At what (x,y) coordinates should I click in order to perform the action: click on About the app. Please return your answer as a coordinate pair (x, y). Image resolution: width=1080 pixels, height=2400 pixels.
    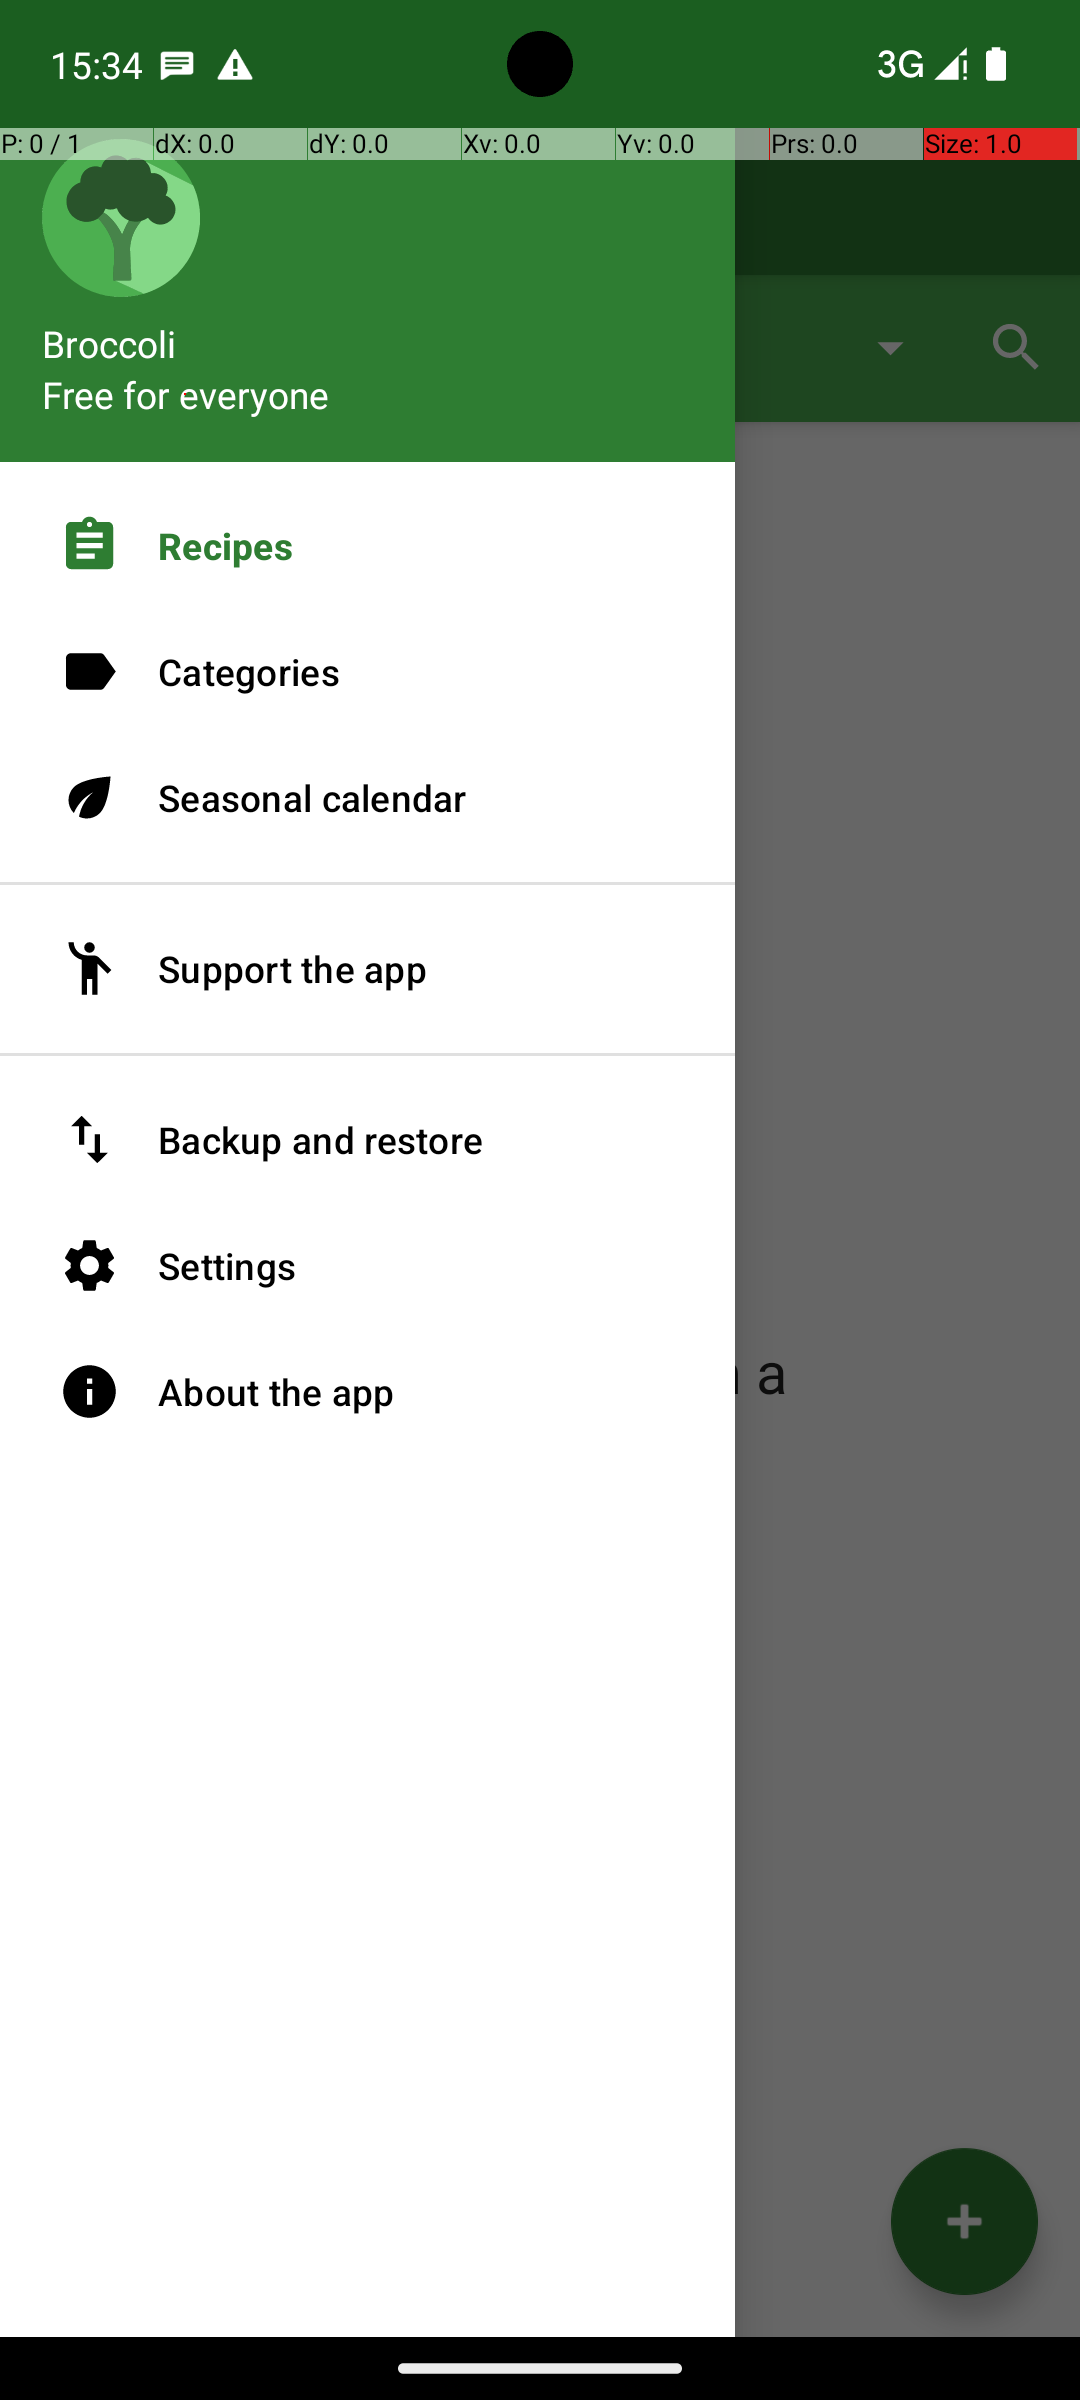
    Looking at the image, I should click on (368, 1392).